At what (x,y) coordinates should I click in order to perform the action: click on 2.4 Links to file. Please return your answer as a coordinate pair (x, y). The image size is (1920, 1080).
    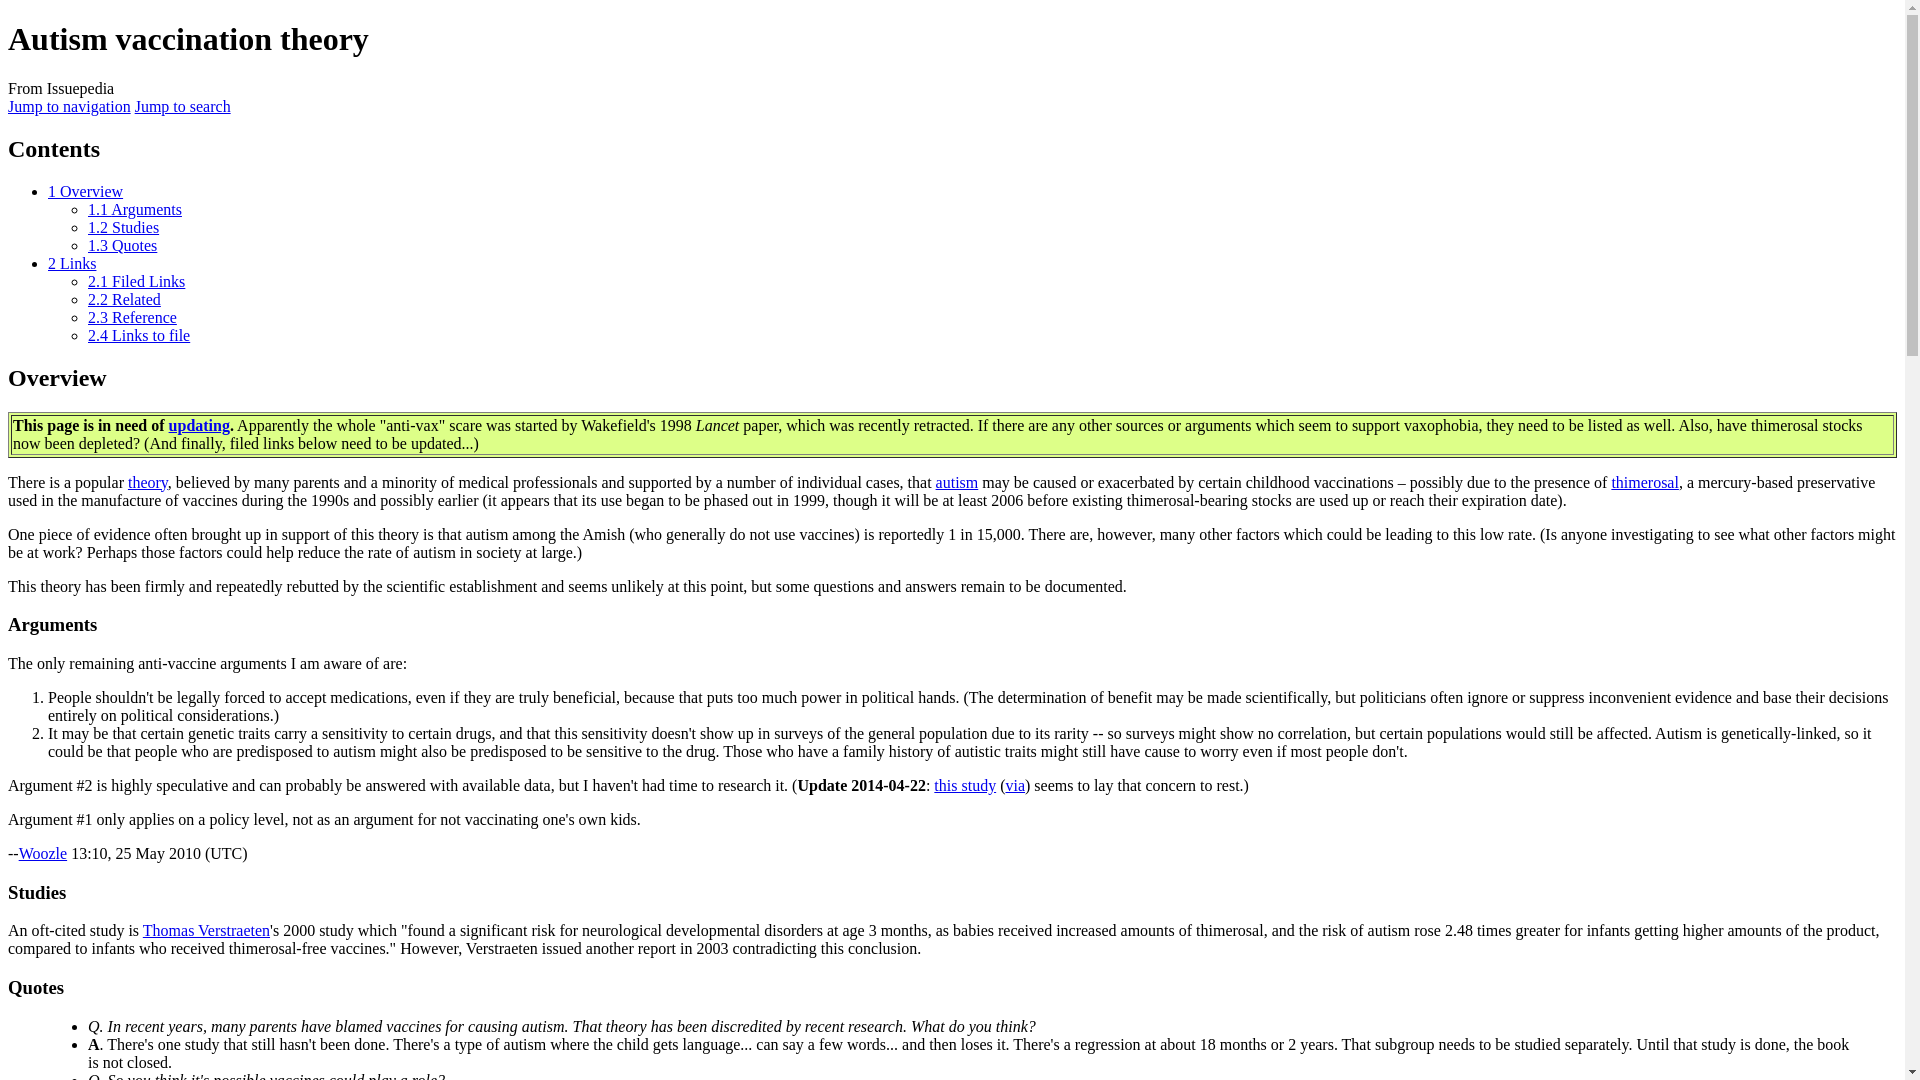
    Looking at the image, I should click on (139, 336).